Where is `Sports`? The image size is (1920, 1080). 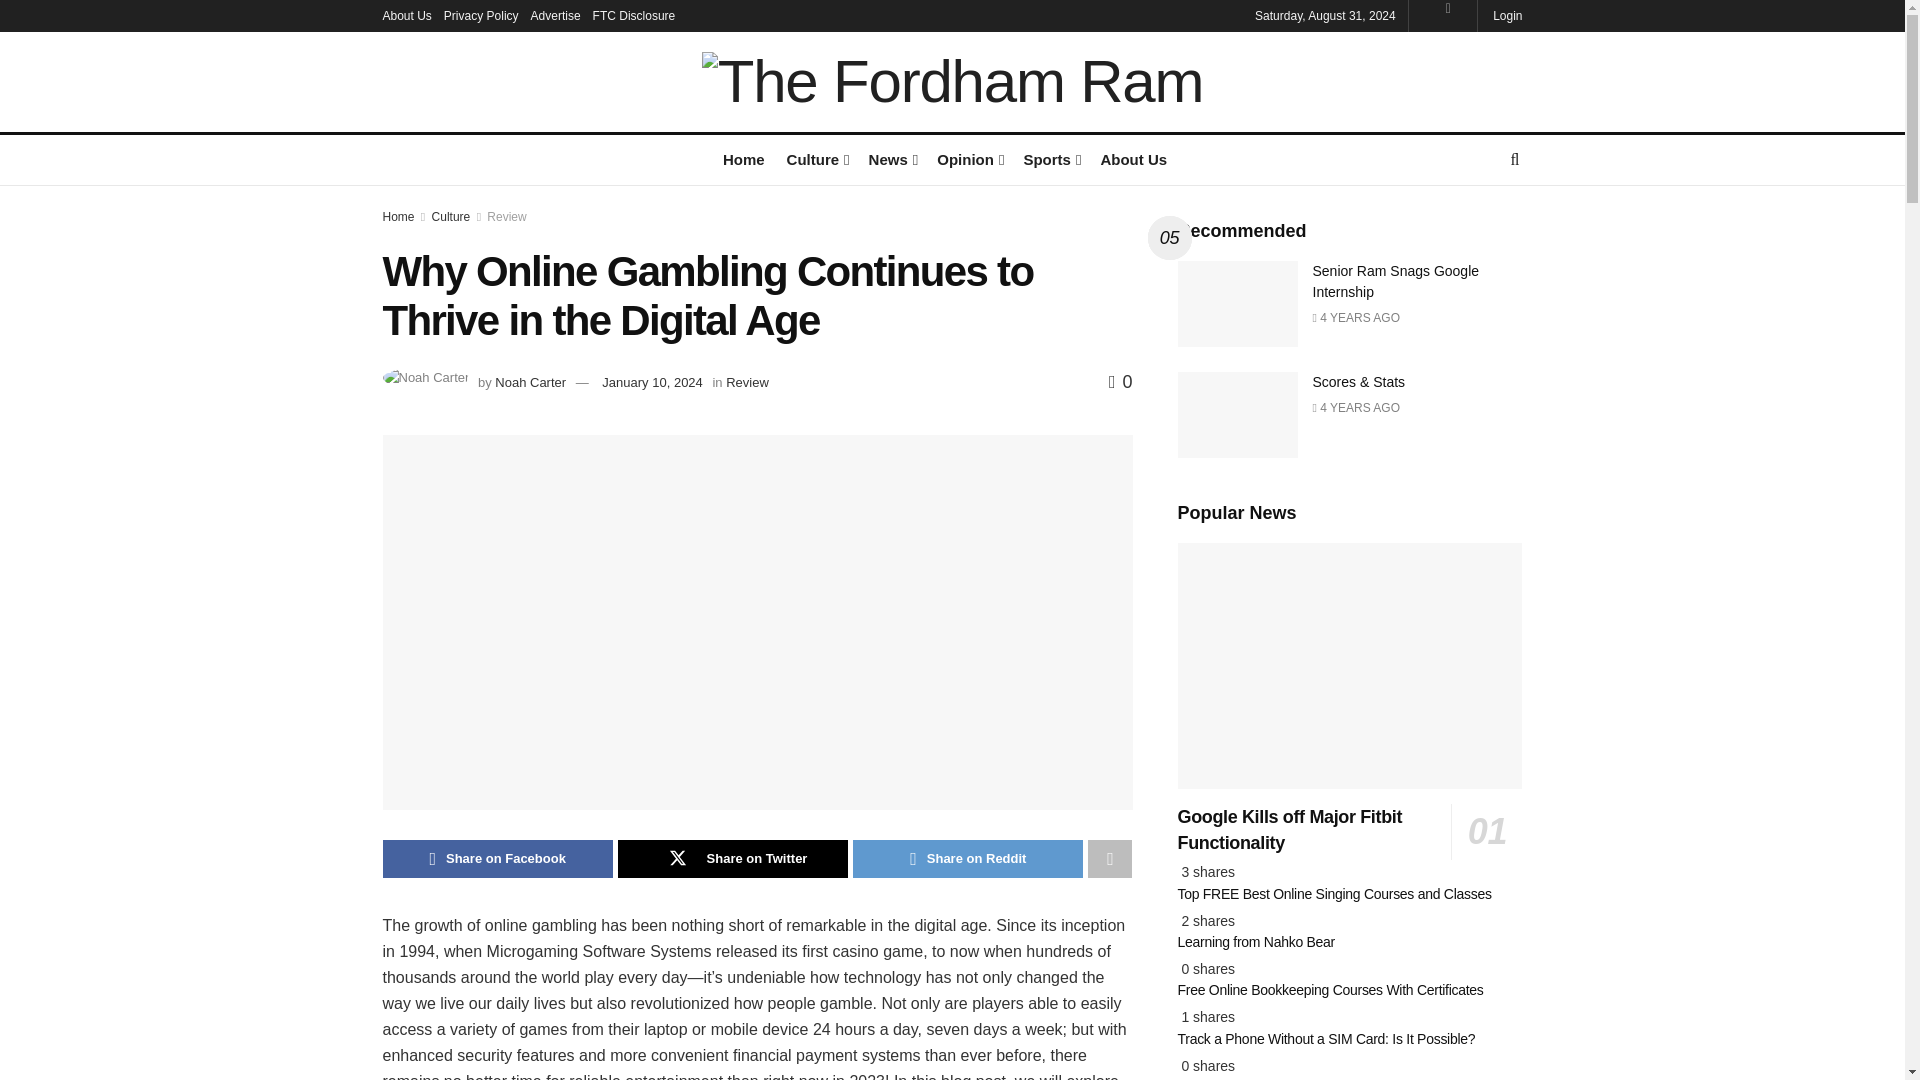
Sports is located at coordinates (1050, 158).